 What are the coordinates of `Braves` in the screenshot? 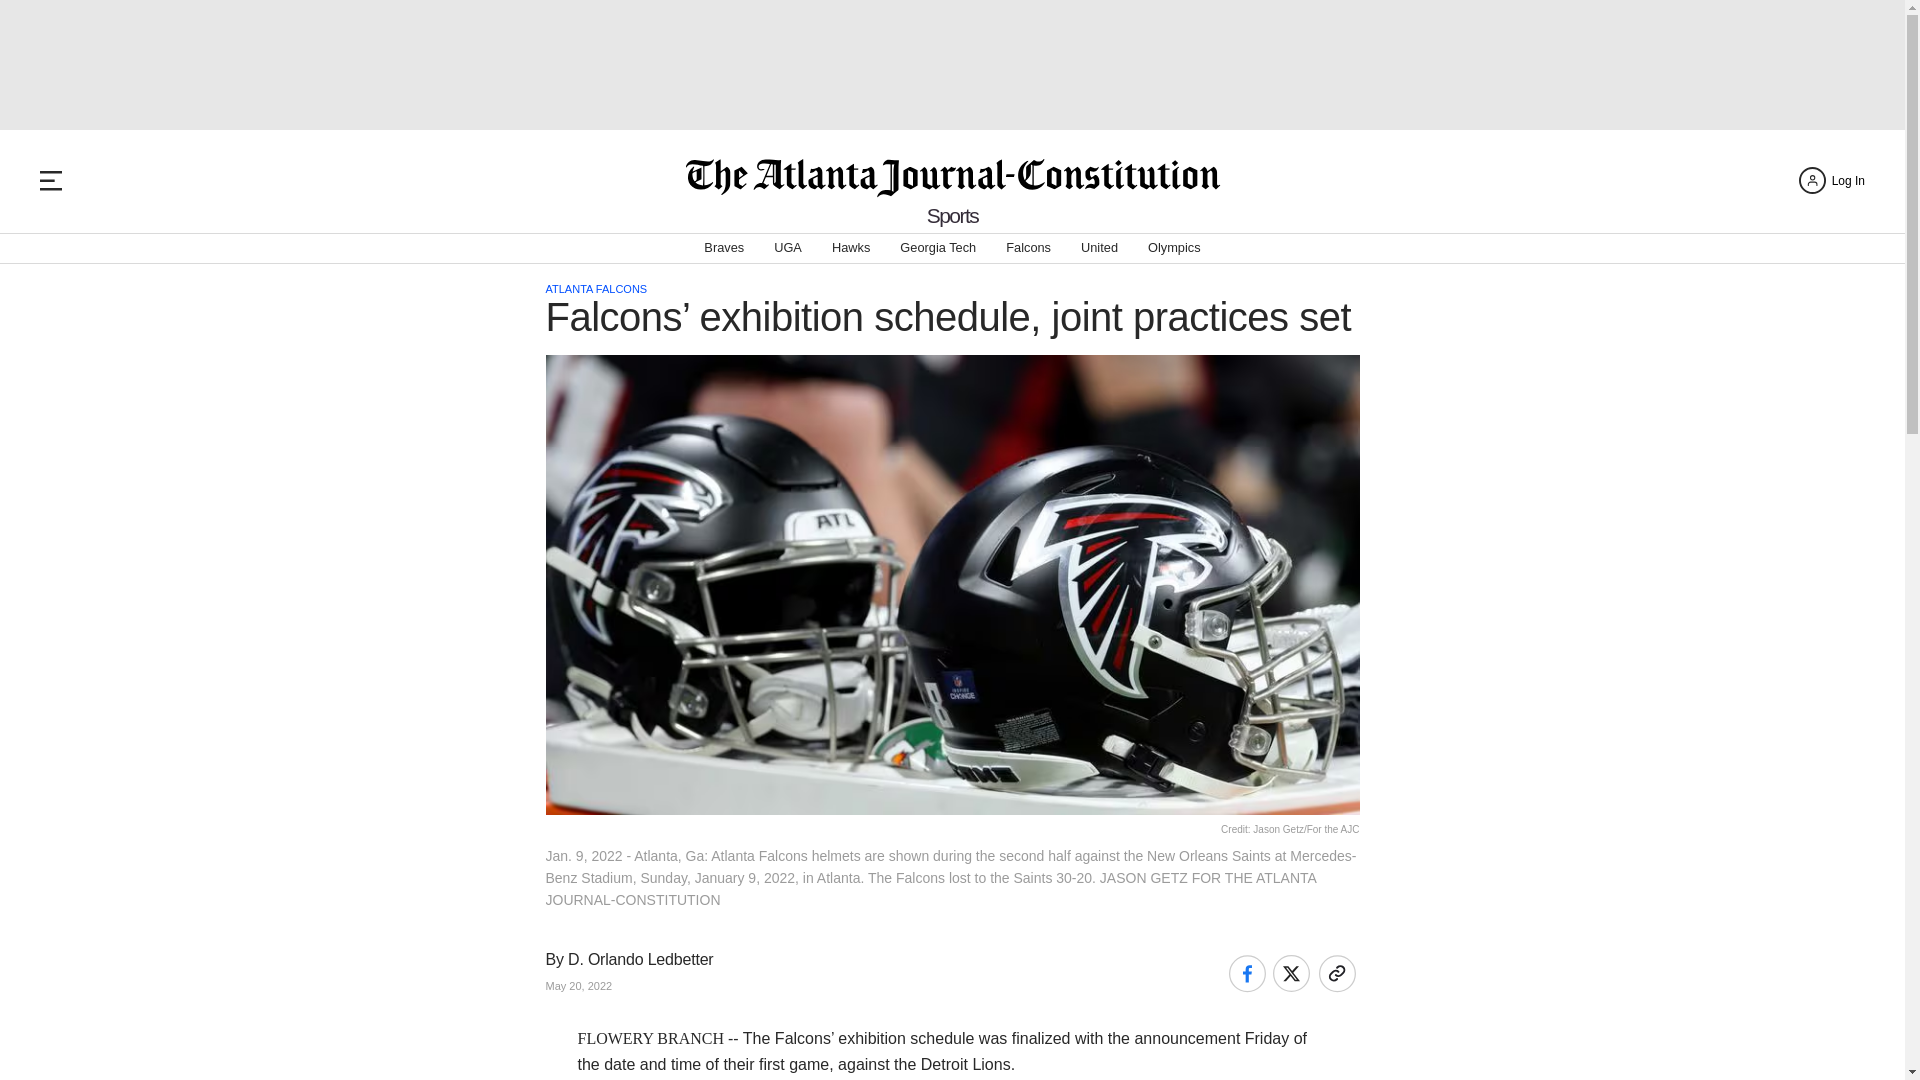 It's located at (724, 248).